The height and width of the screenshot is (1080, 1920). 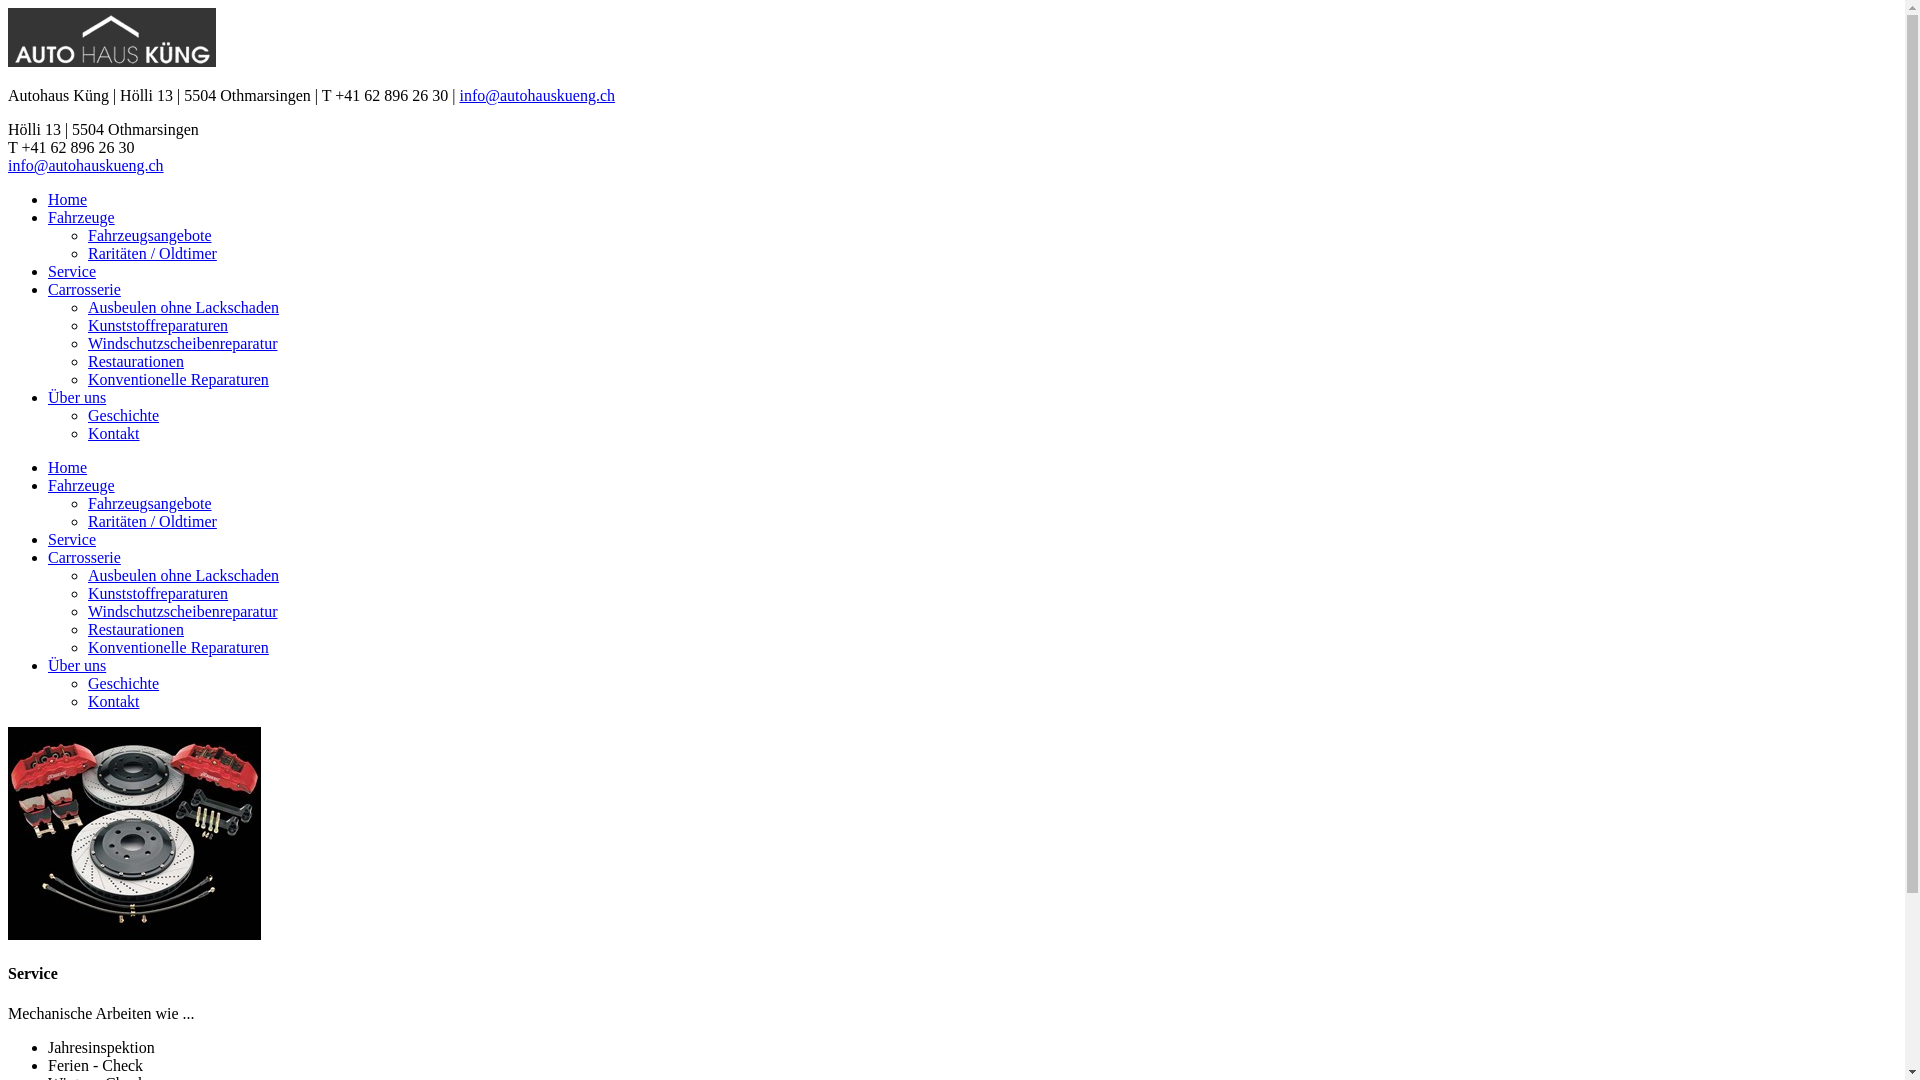 What do you see at coordinates (183, 612) in the screenshot?
I see `Windschutzscheibenreparatur` at bounding box center [183, 612].